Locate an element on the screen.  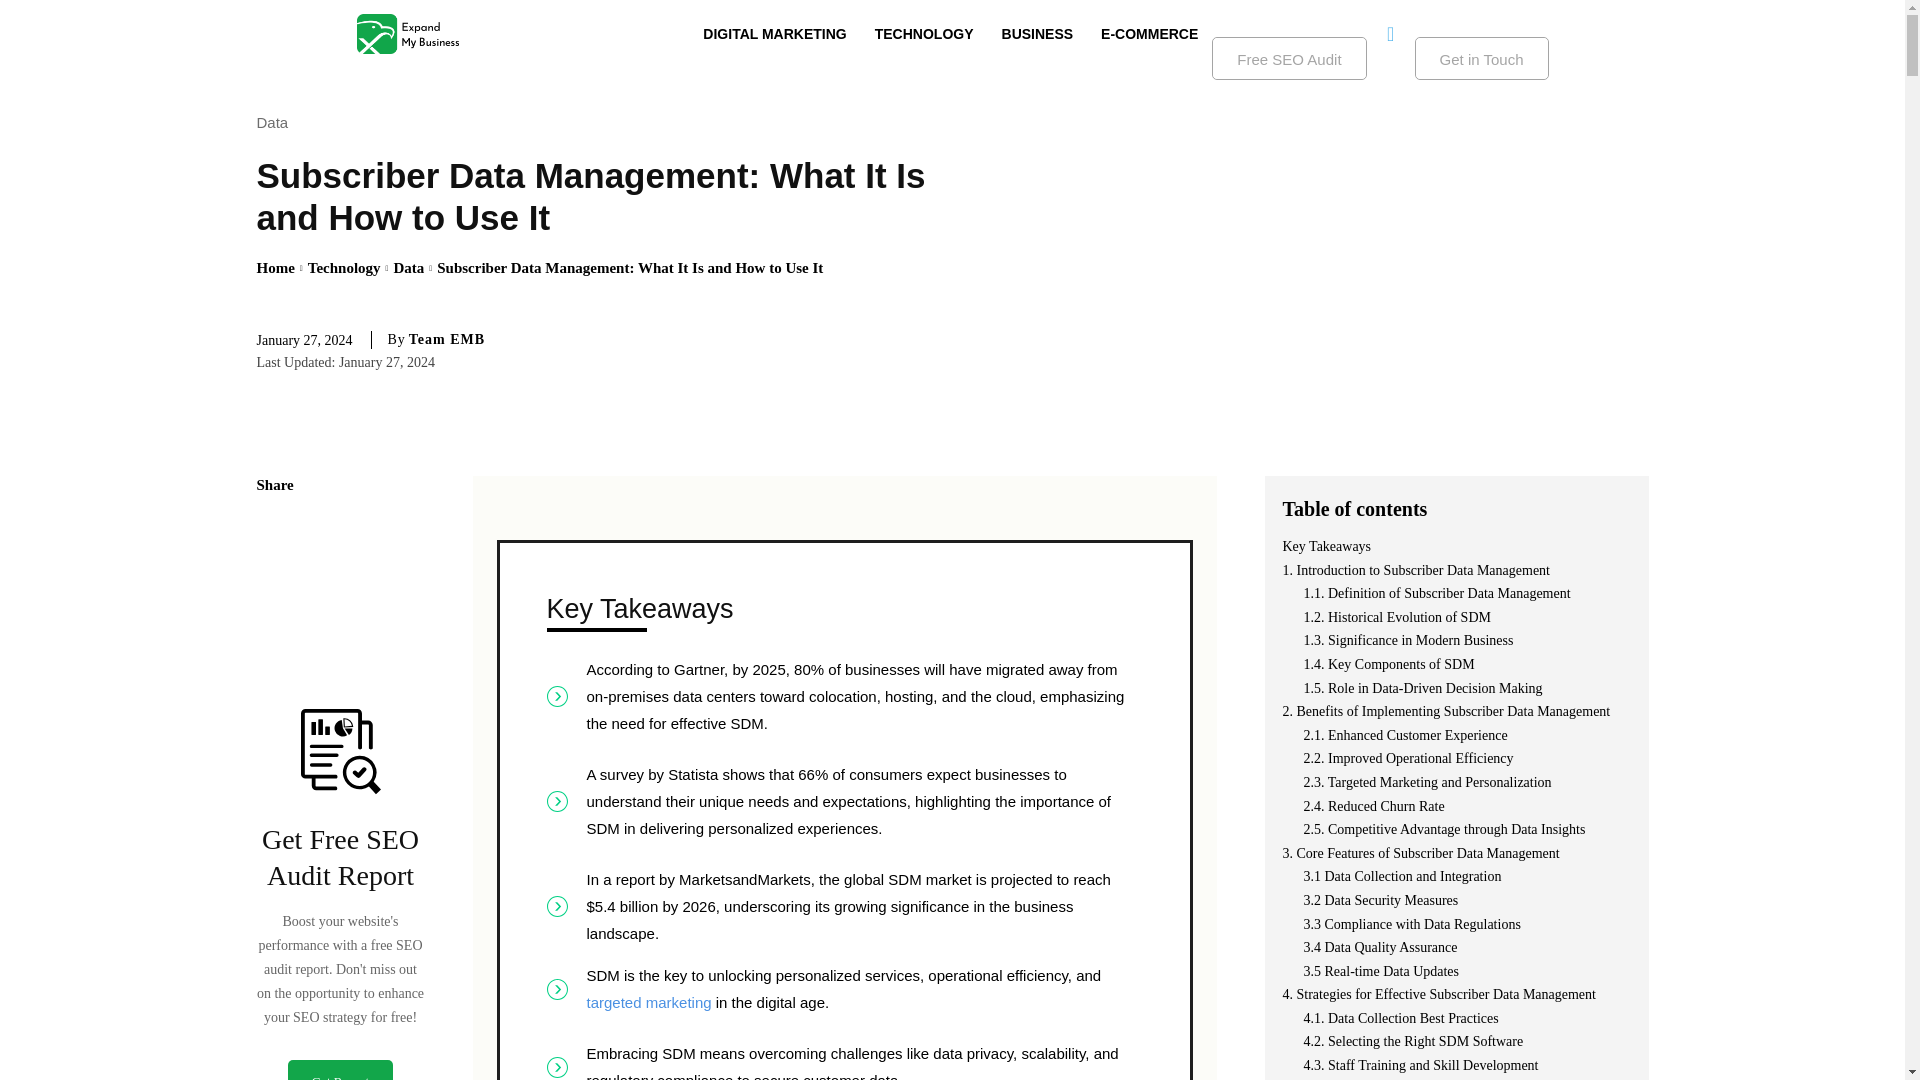
BUSINESS is located at coordinates (1038, 34).